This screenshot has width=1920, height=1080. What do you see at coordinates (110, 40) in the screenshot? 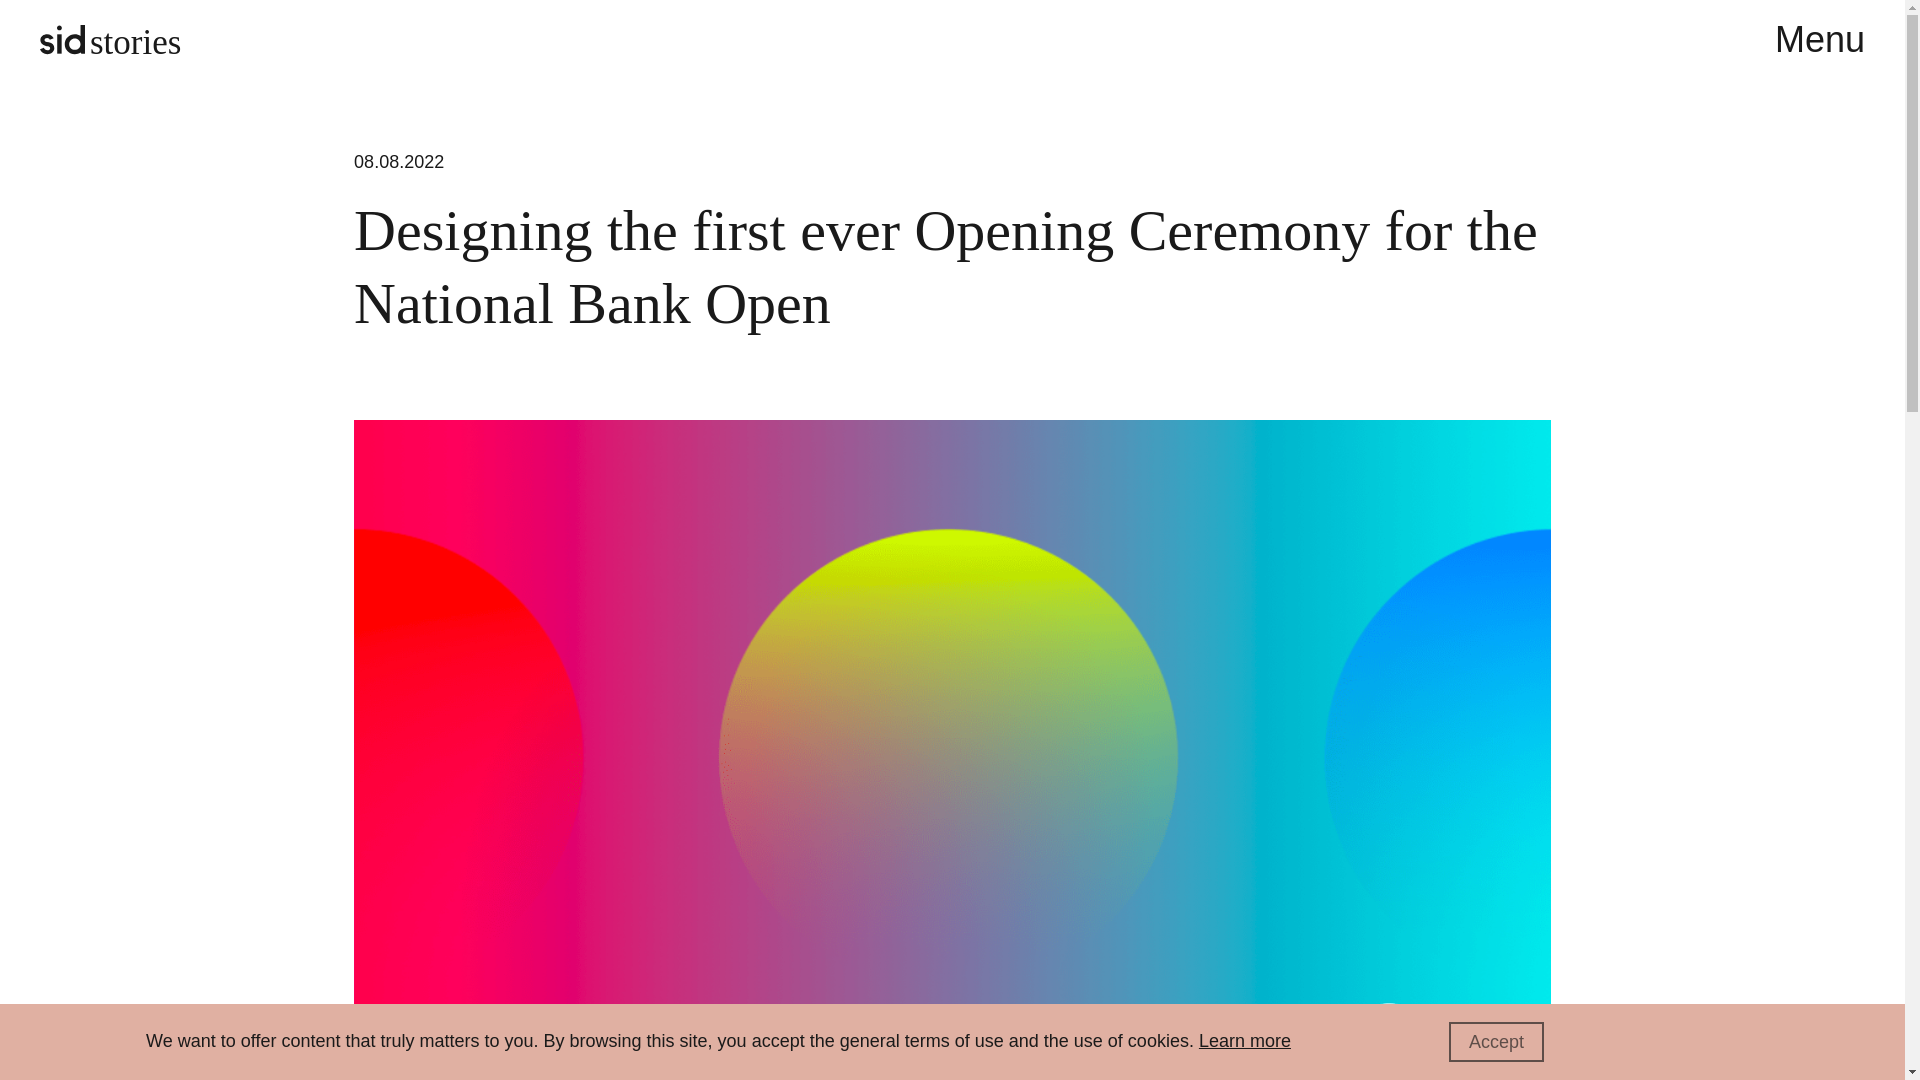
I see `stories` at bounding box center [110, 40].